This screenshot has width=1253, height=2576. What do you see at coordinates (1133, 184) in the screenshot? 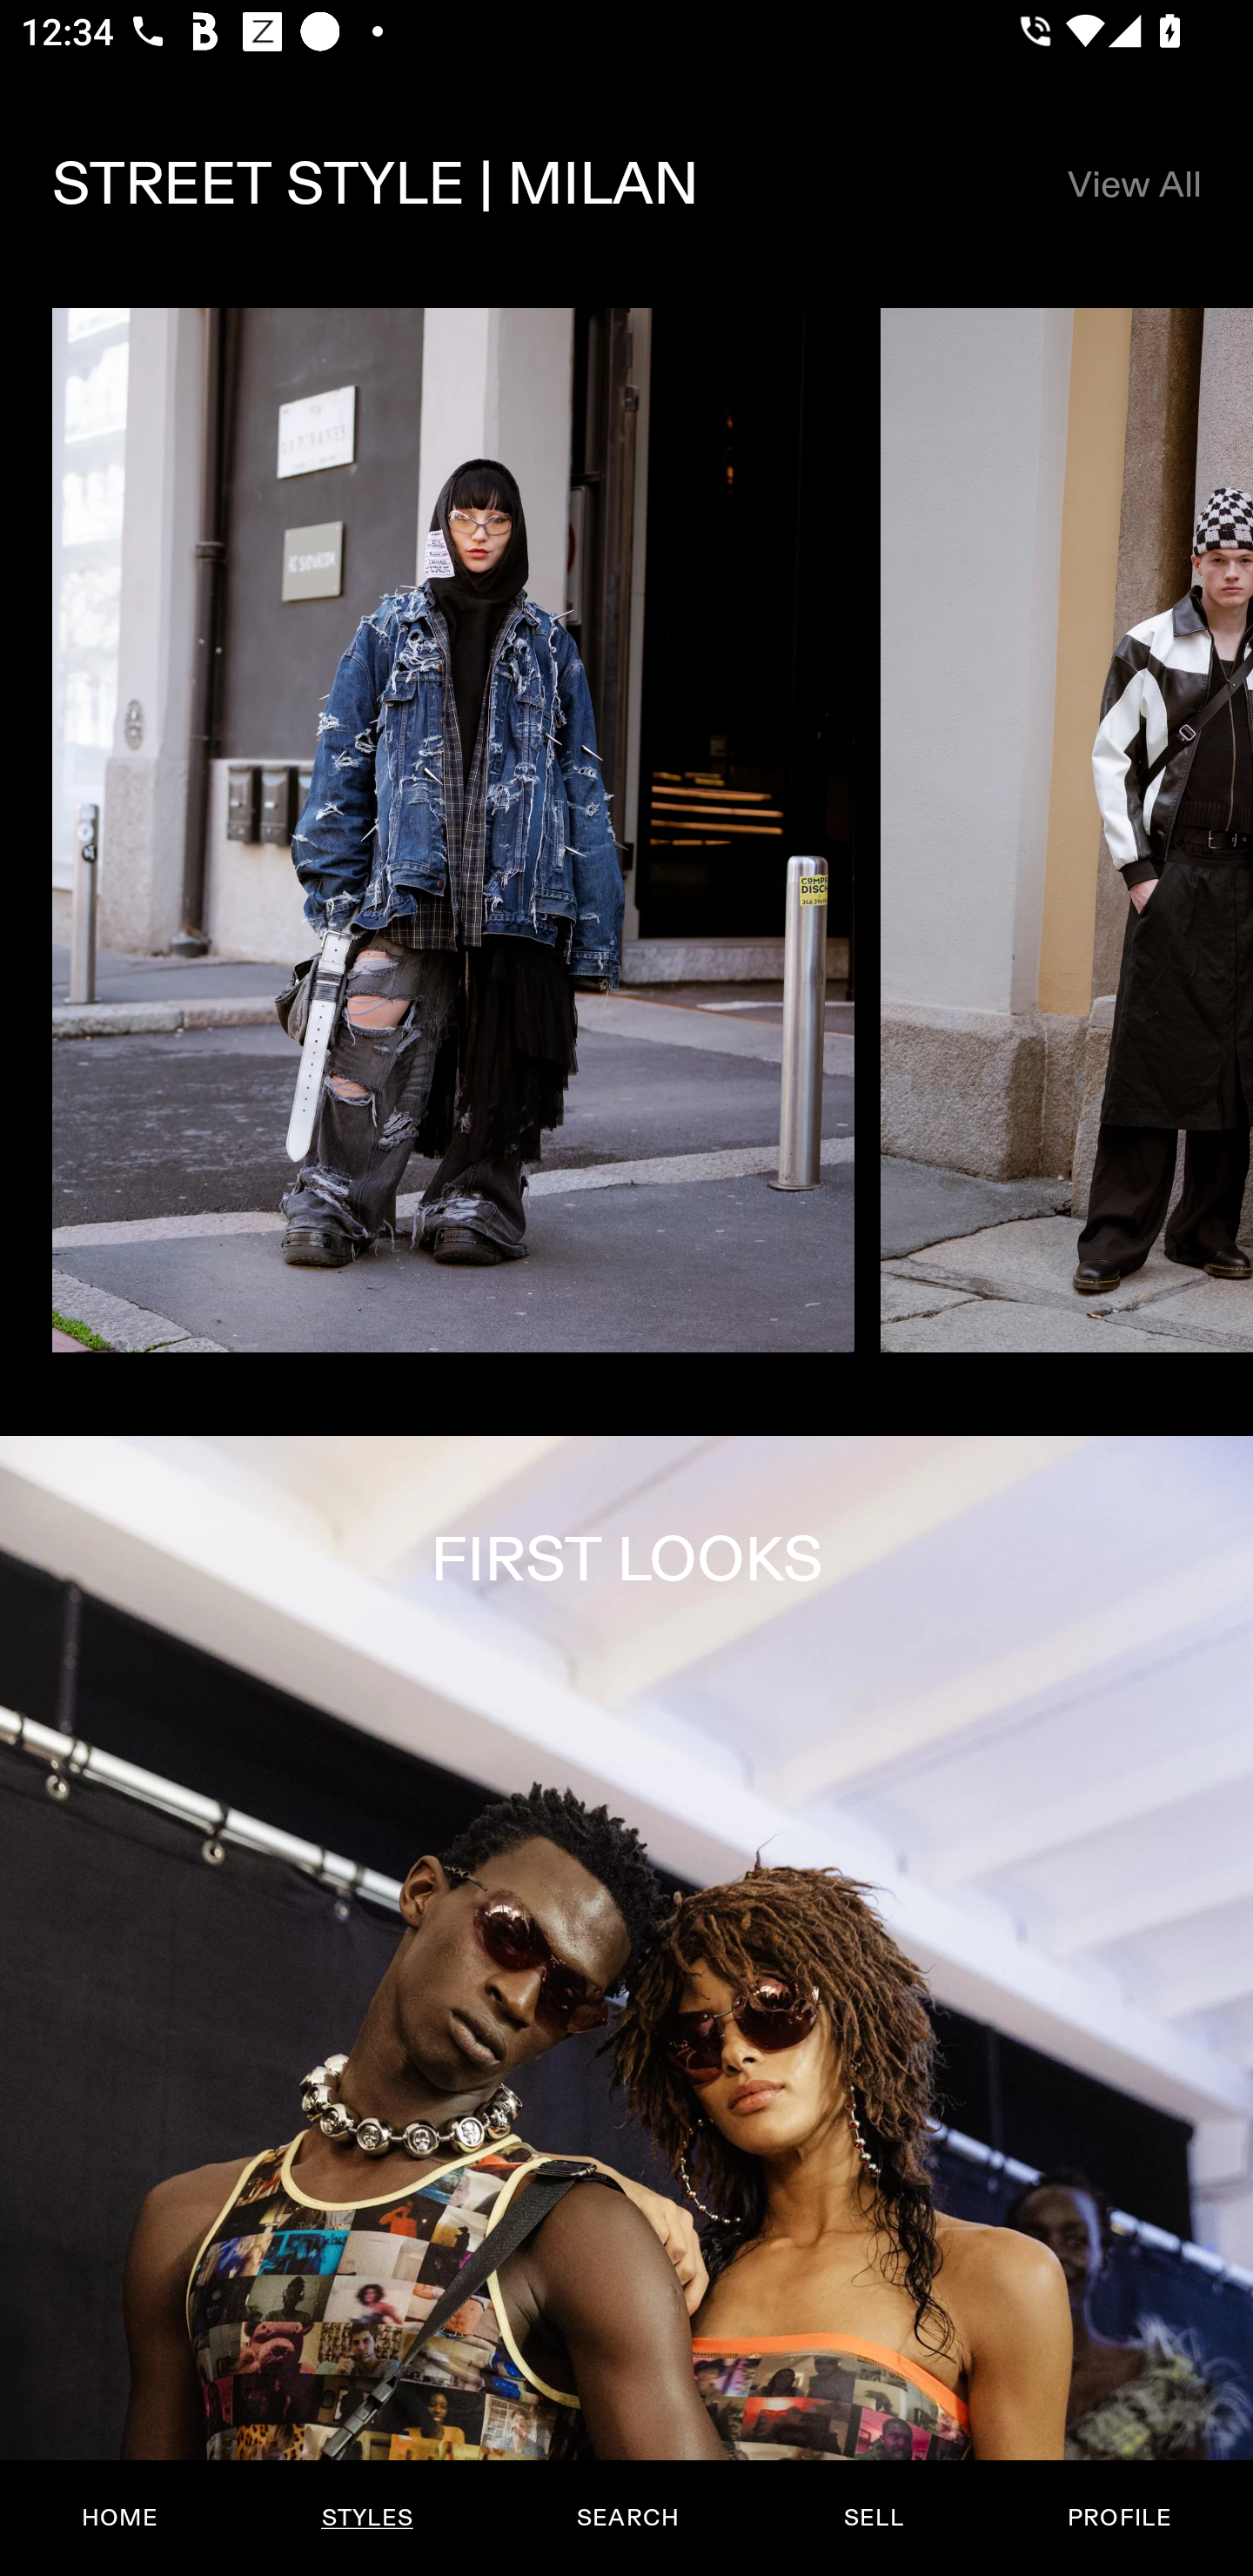
I see `View All` at bounding box center [1133, 184].